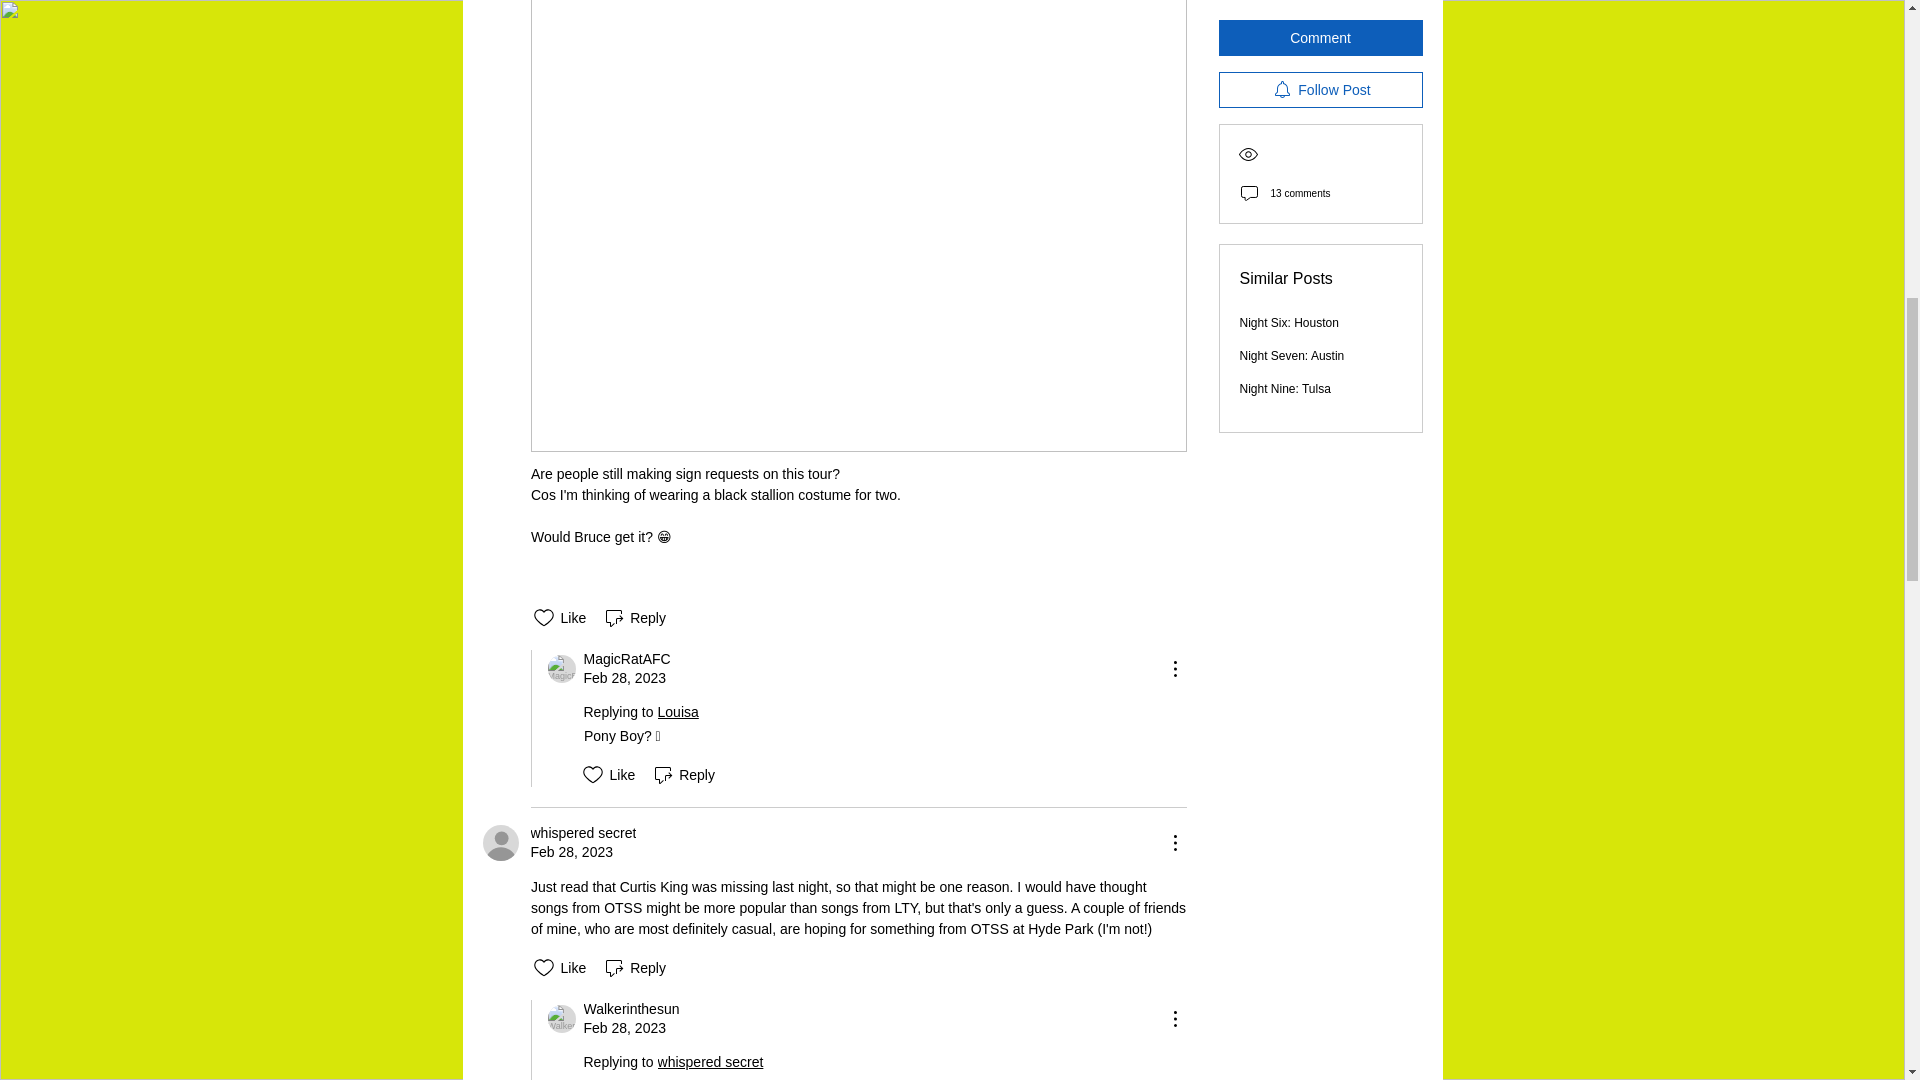  Describe the element at coordinates (562, 668) in the screenshot. I see `MagicRatAFC` at that location.